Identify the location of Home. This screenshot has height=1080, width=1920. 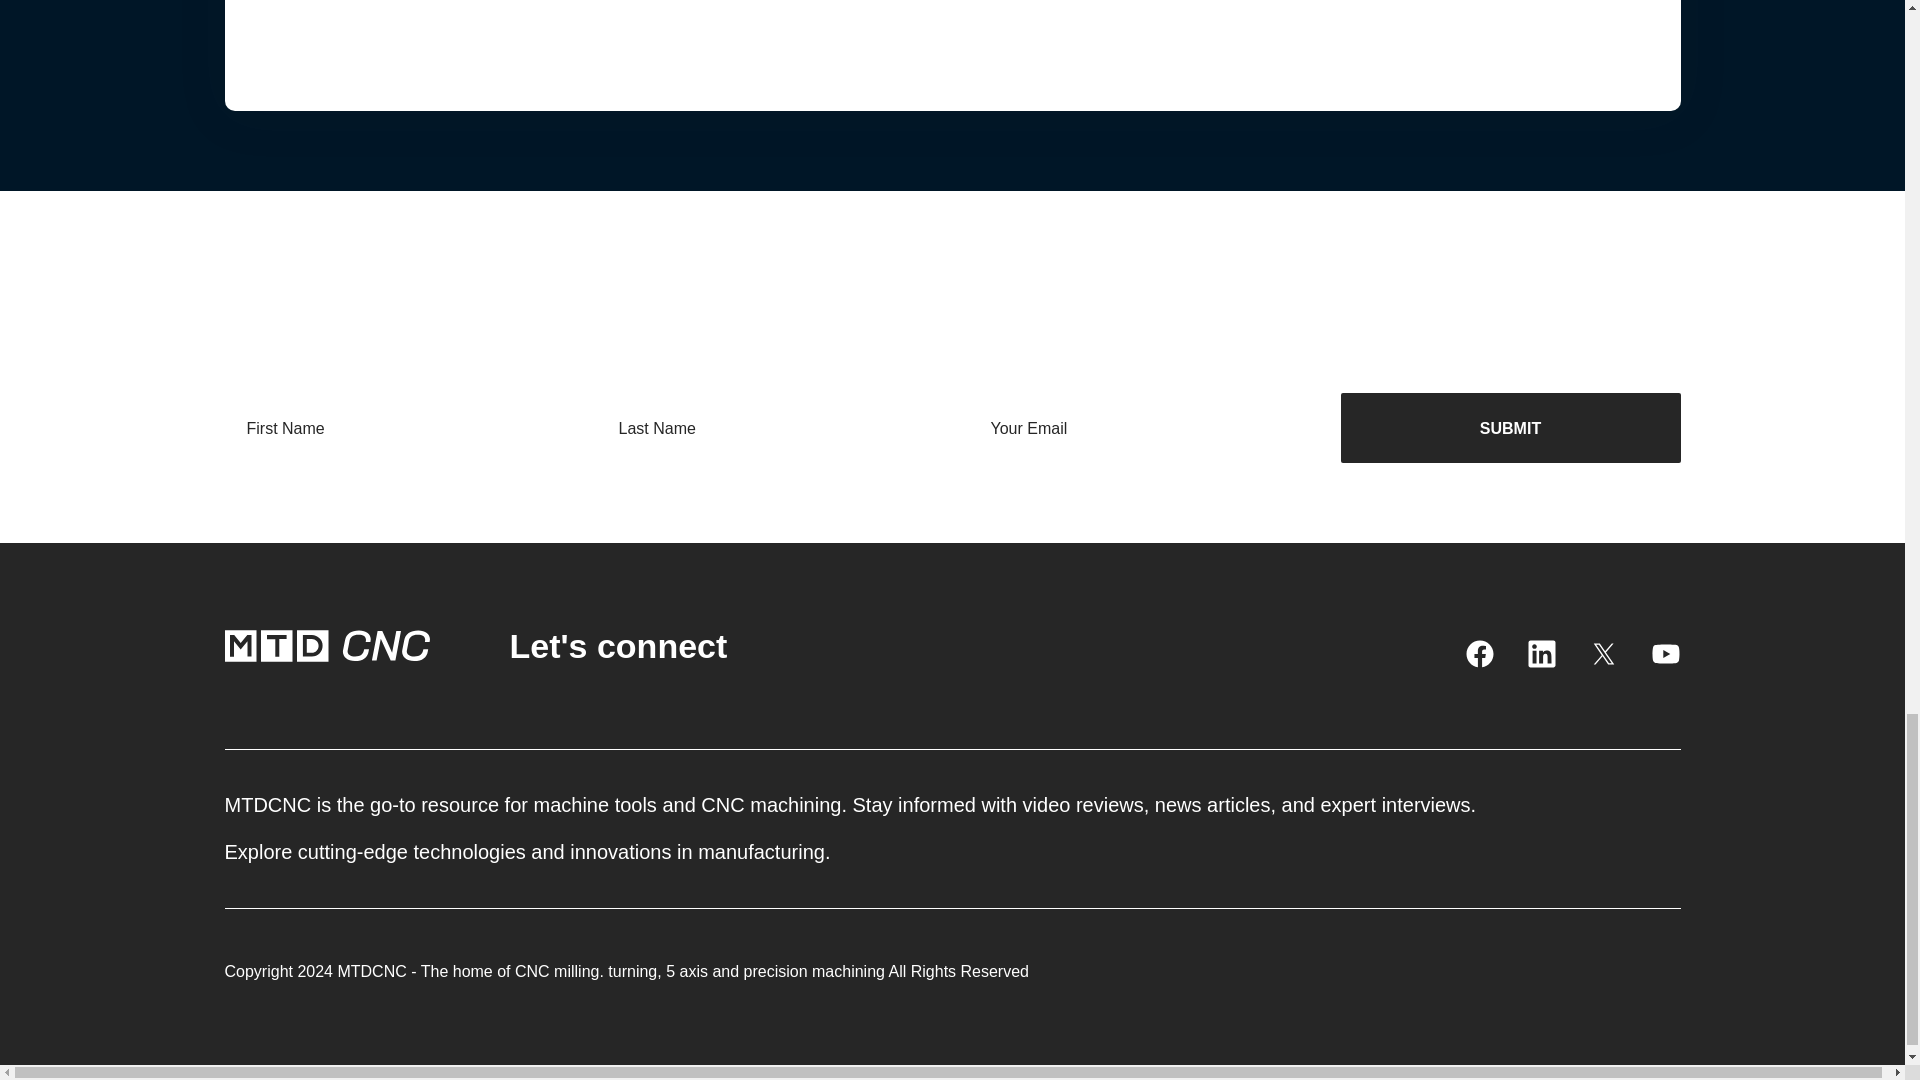
(326, 646).